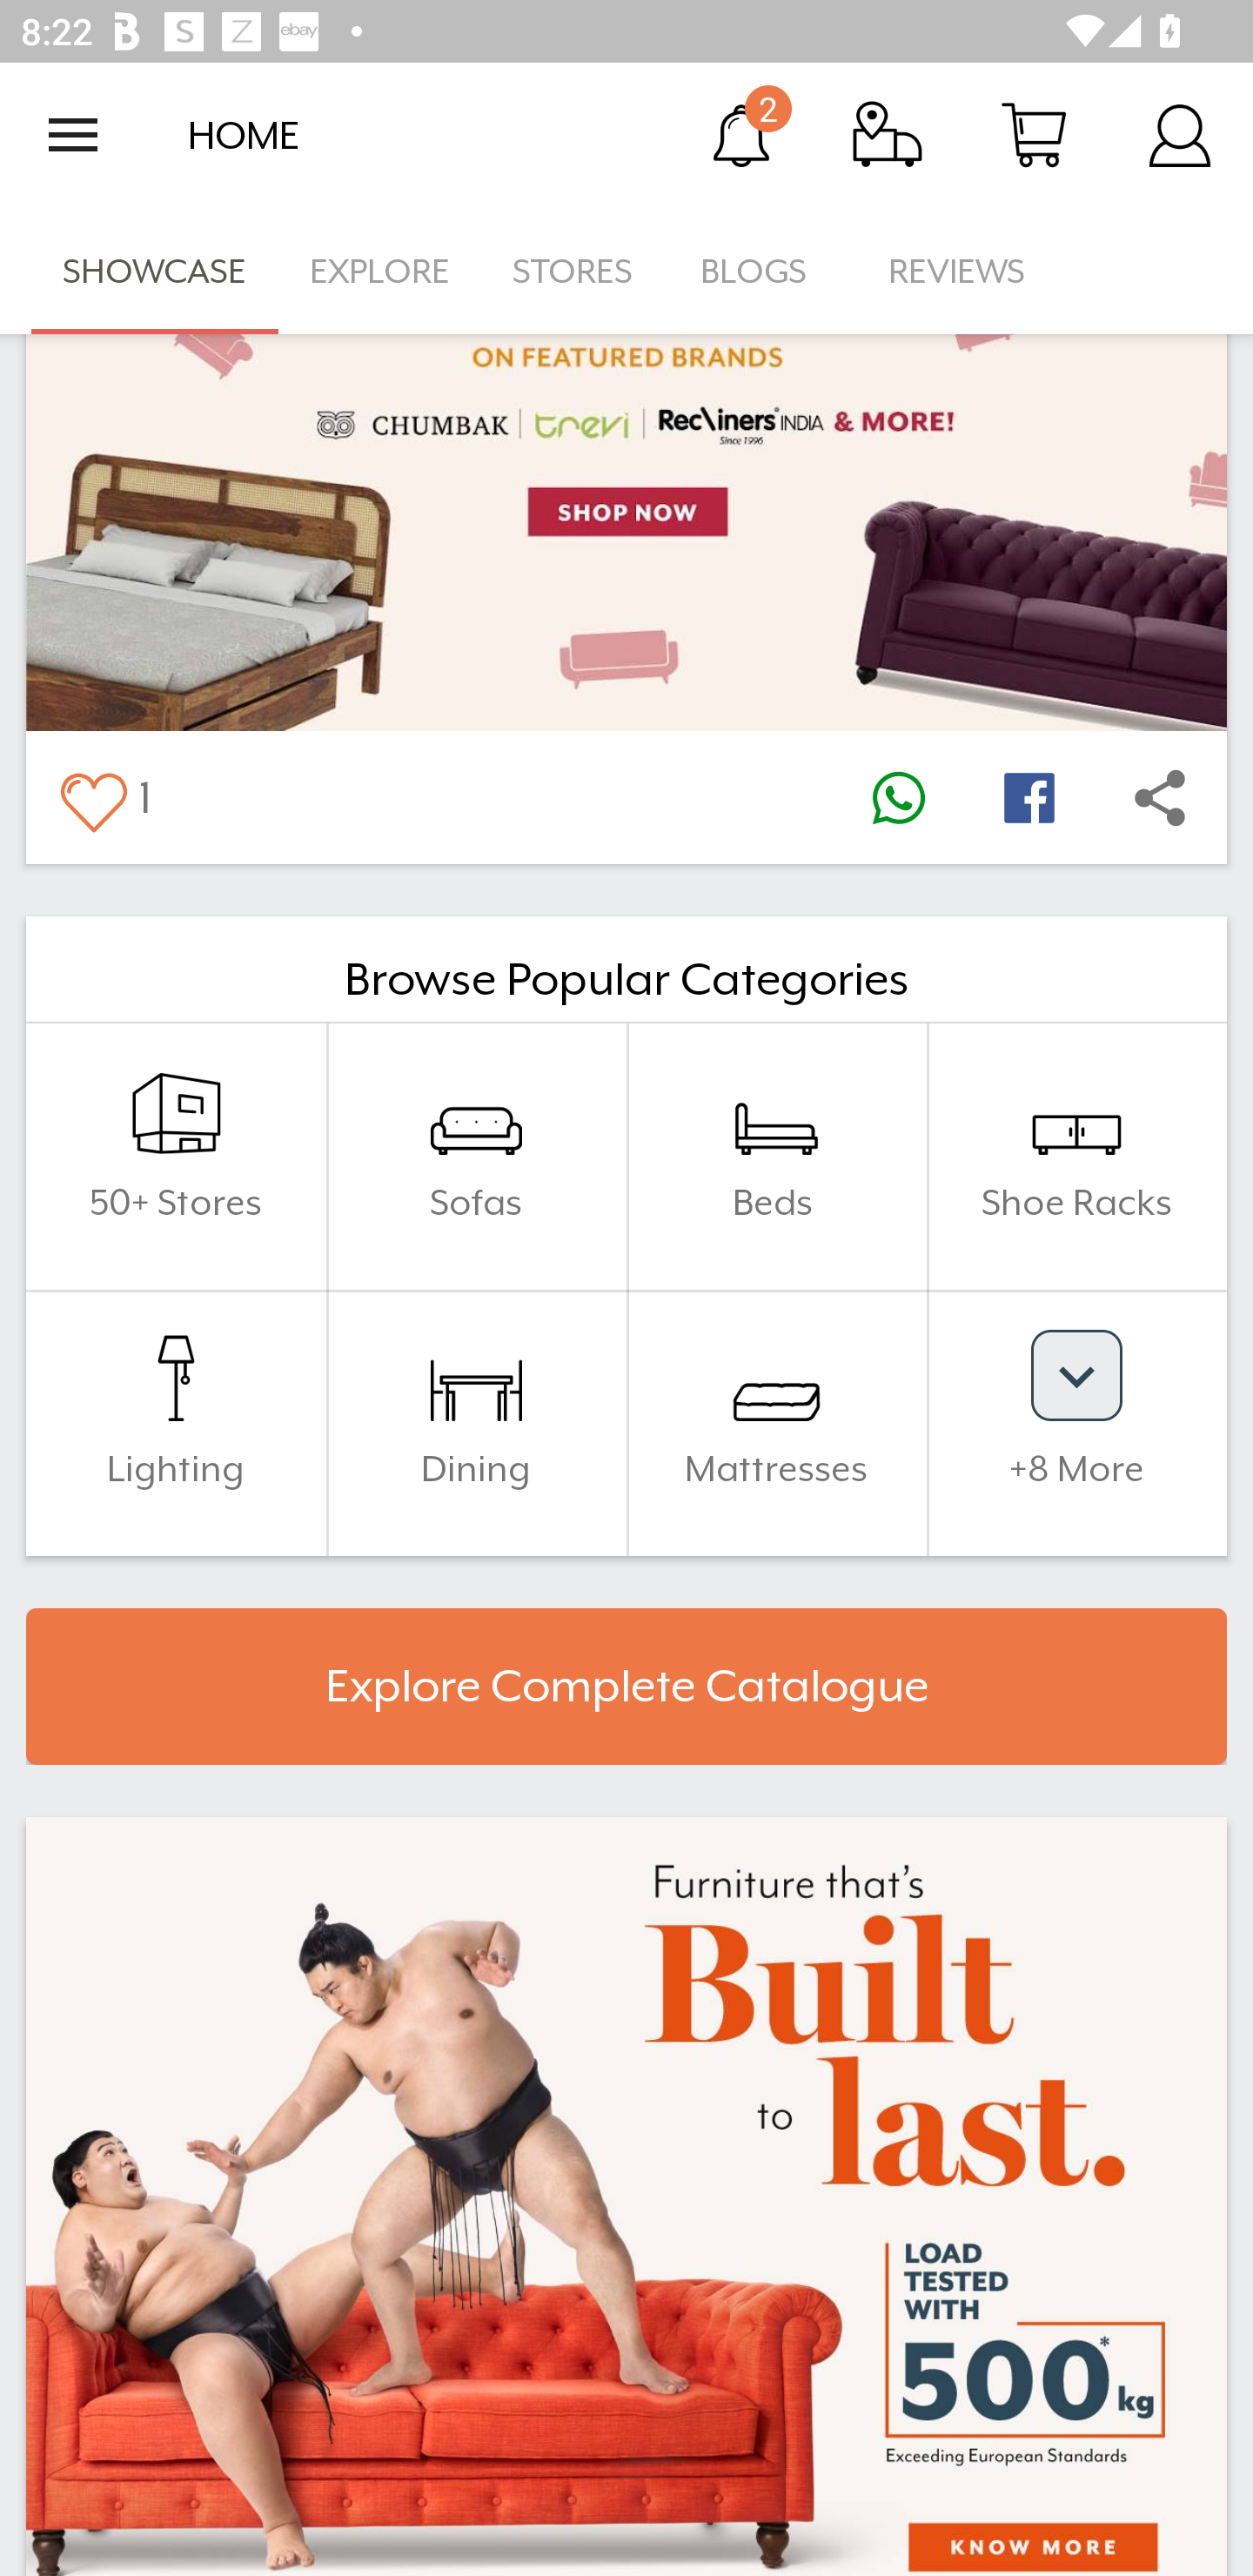  What do you see at coordinates (1029, 797) in the screenshot?
I see `` at bounding box center [1029, 797].